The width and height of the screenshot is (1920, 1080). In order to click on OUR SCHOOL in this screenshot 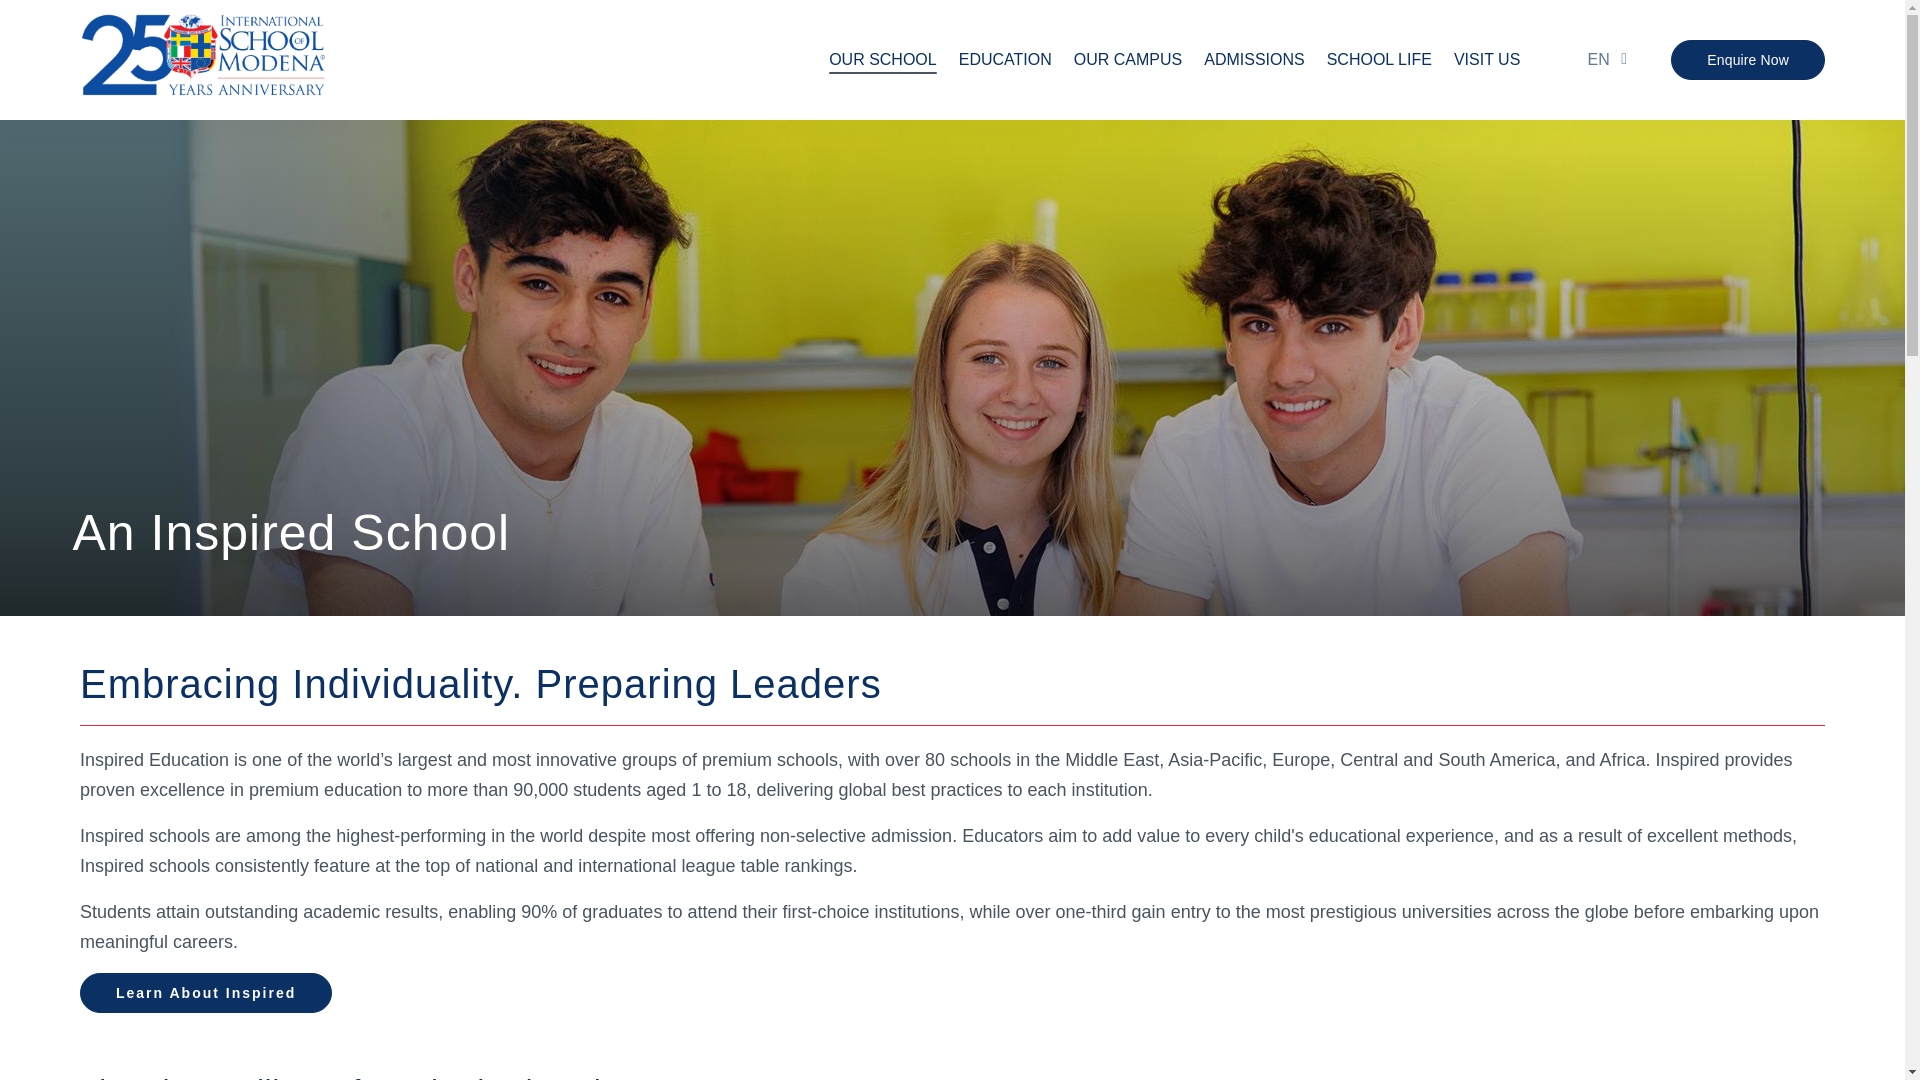, I will do `click(882, 60)`.